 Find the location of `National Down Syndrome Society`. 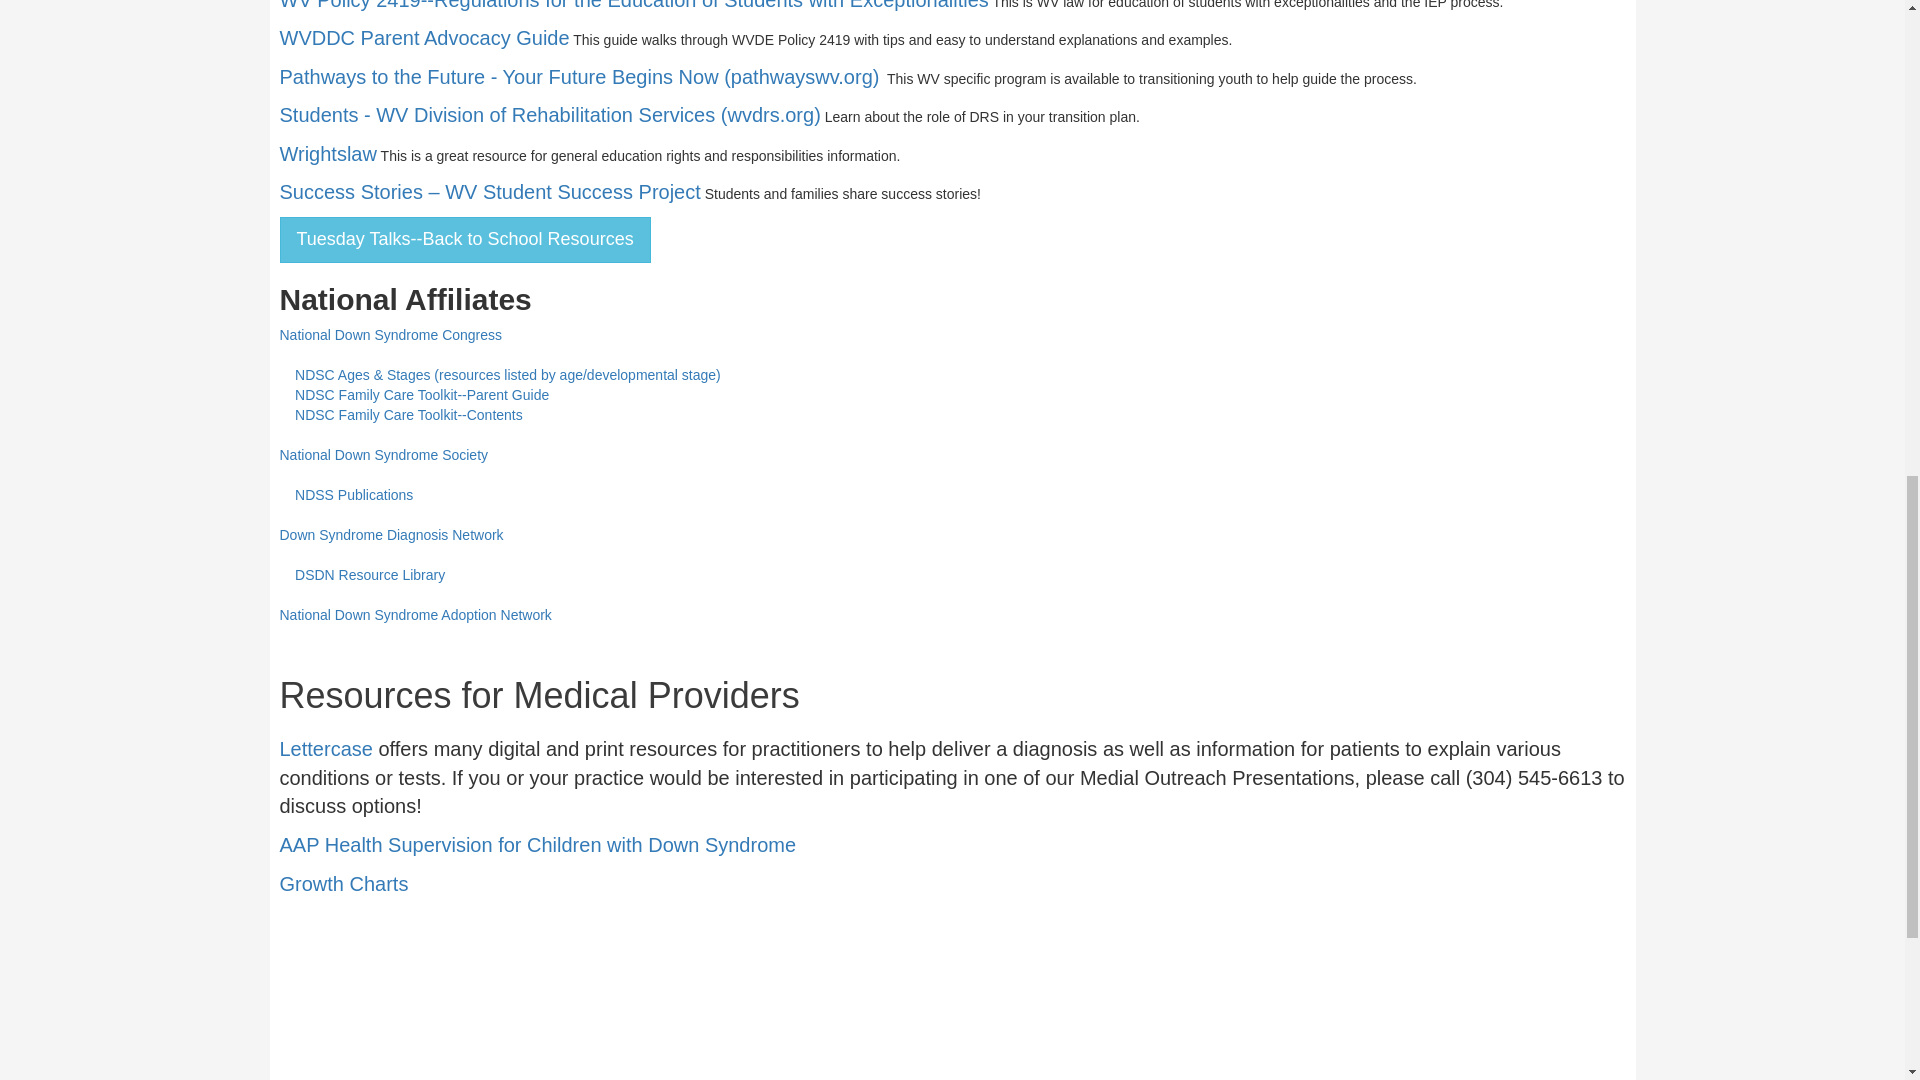

National Down Syndrome Society is located at coordinates (384, 455).